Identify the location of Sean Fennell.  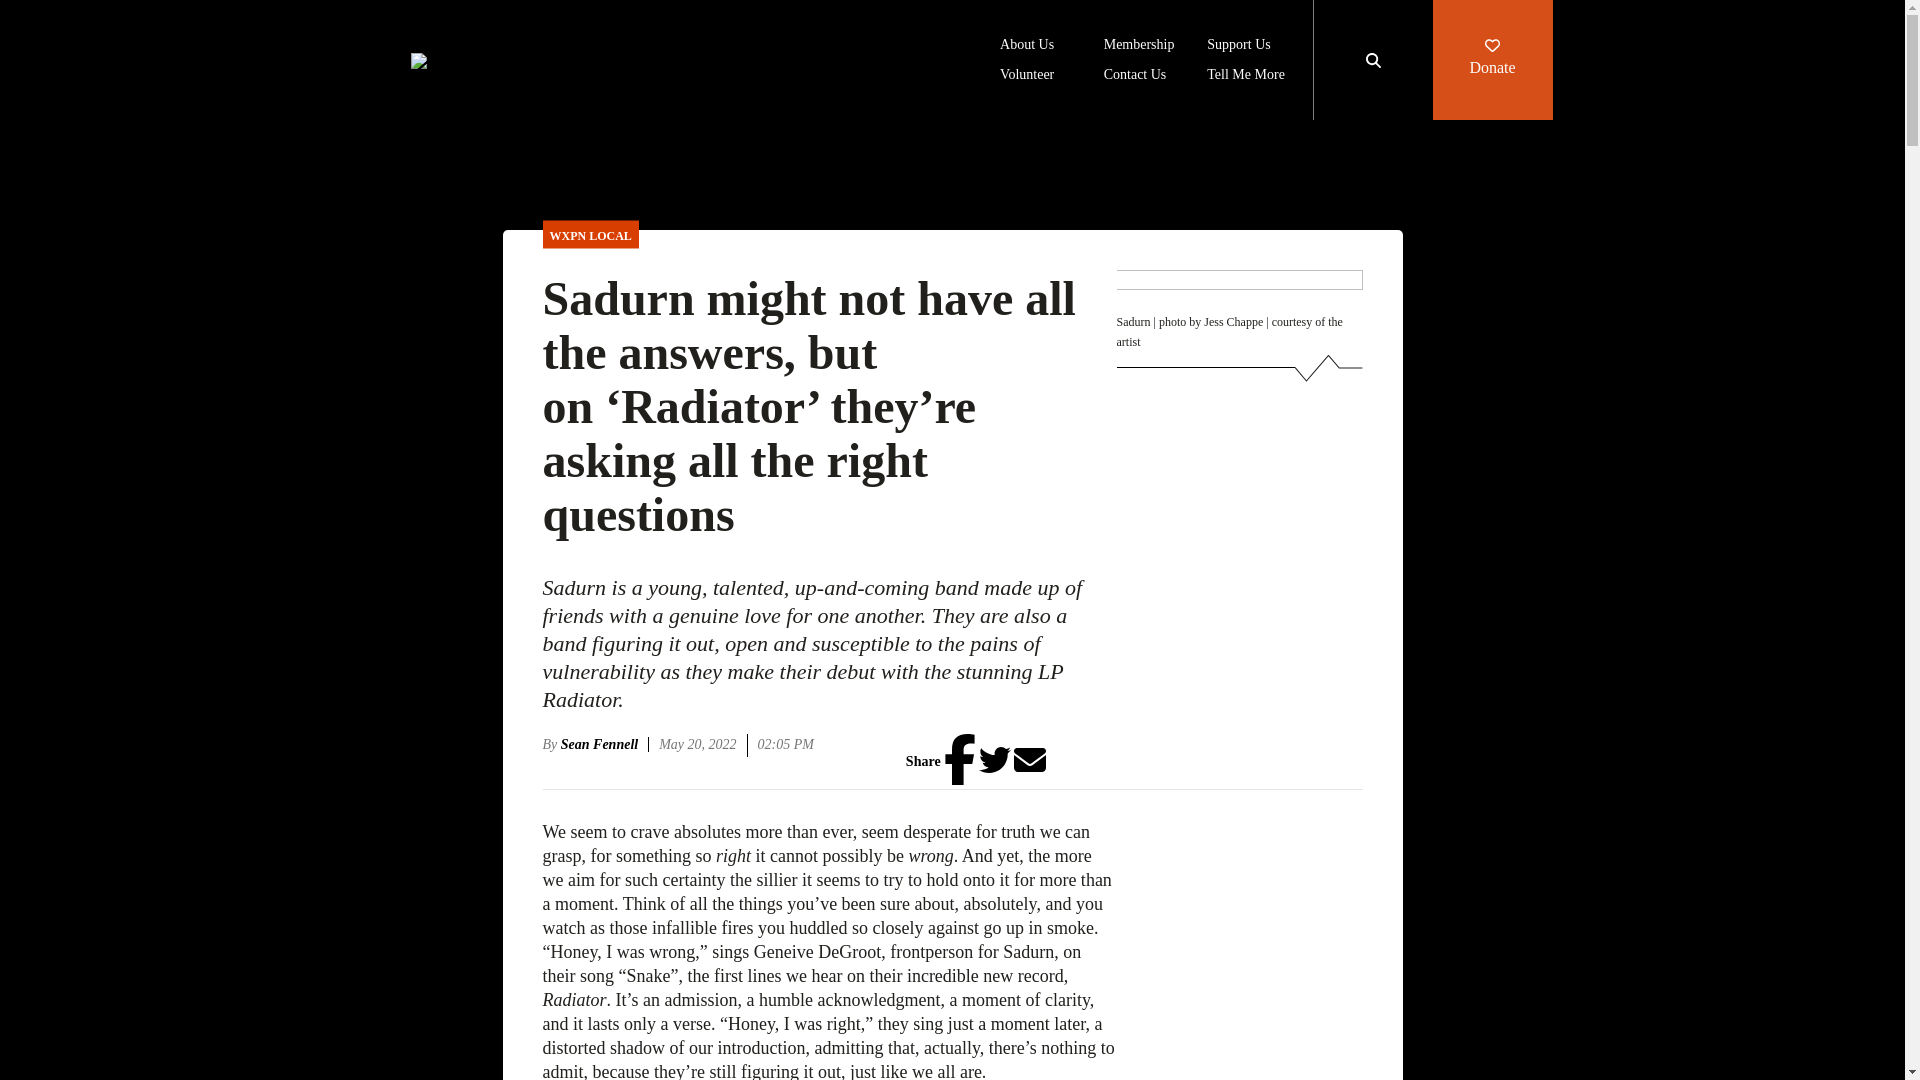
(604, 744).